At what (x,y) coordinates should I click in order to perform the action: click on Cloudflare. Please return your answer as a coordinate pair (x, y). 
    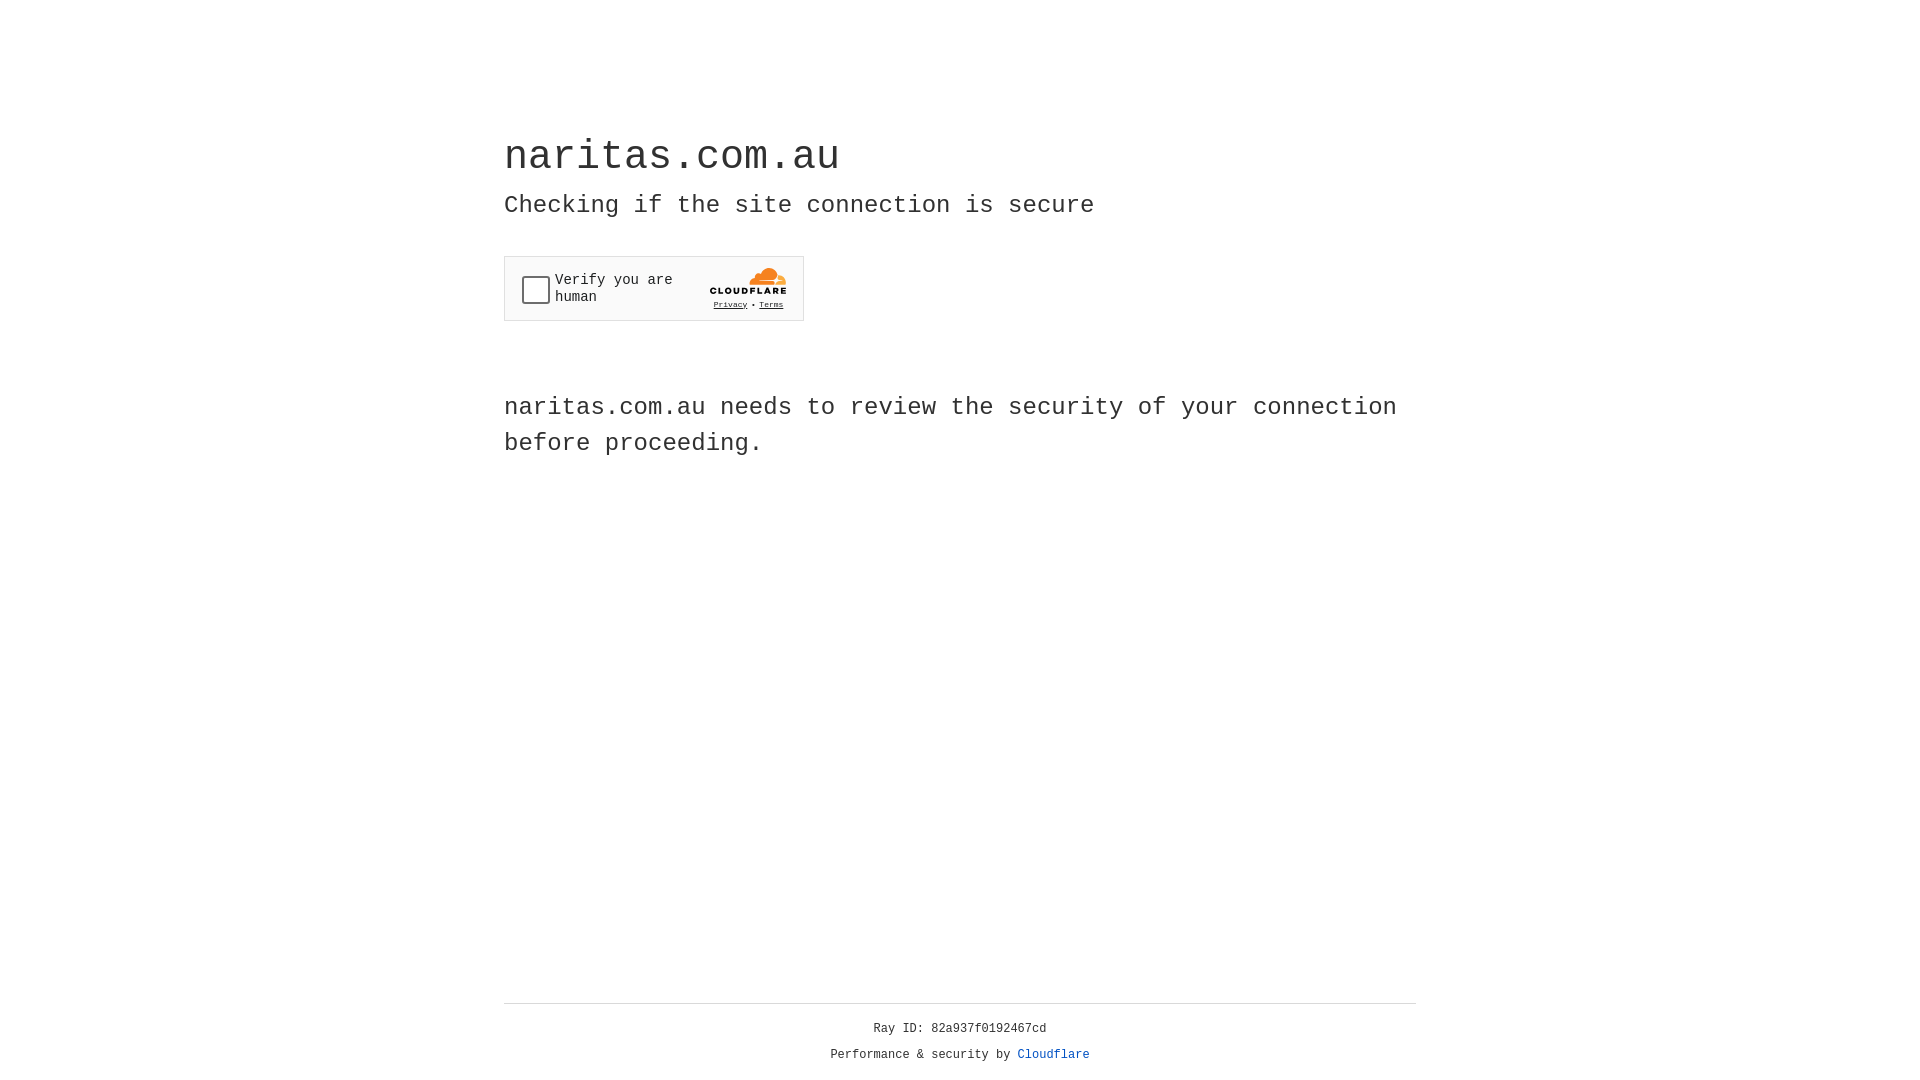
    Looking at the image, I should click on (1054, 1055).